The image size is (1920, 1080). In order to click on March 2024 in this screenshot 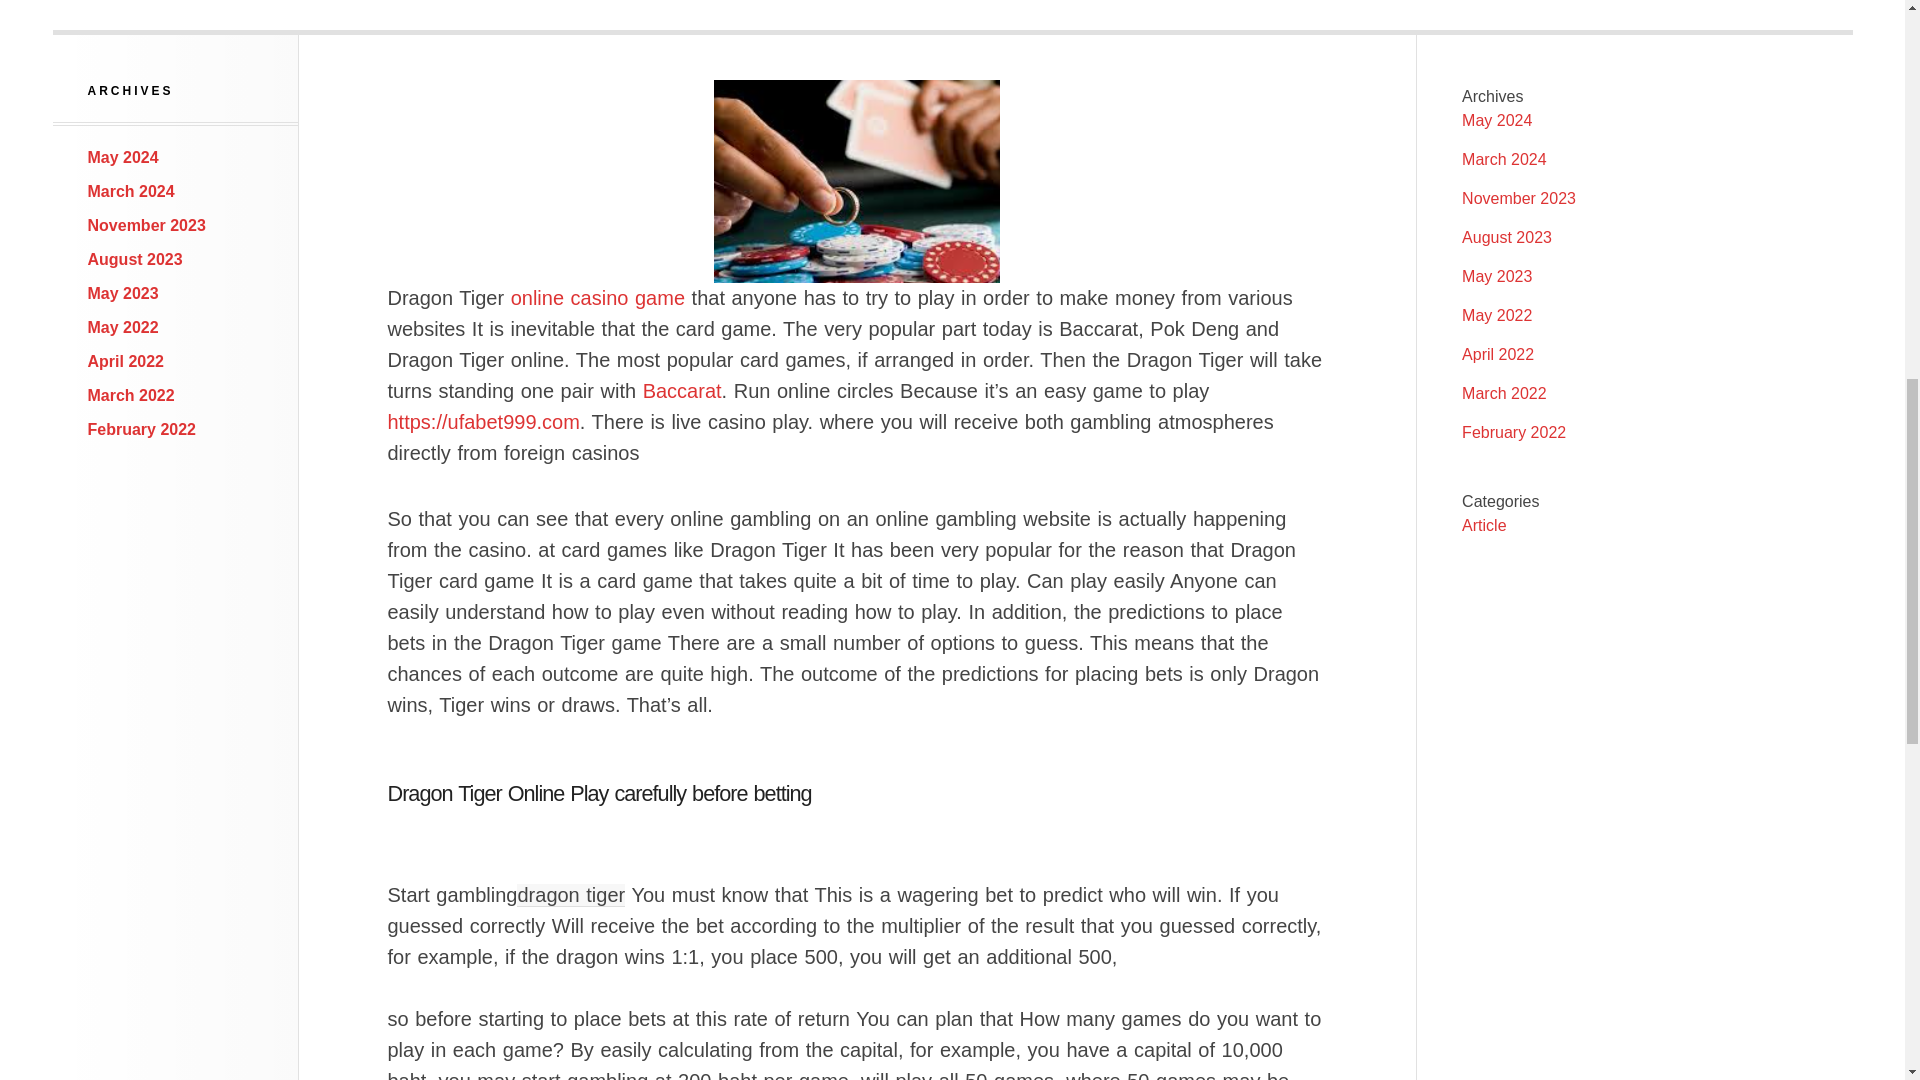, I will do `click(1504, 160)`.